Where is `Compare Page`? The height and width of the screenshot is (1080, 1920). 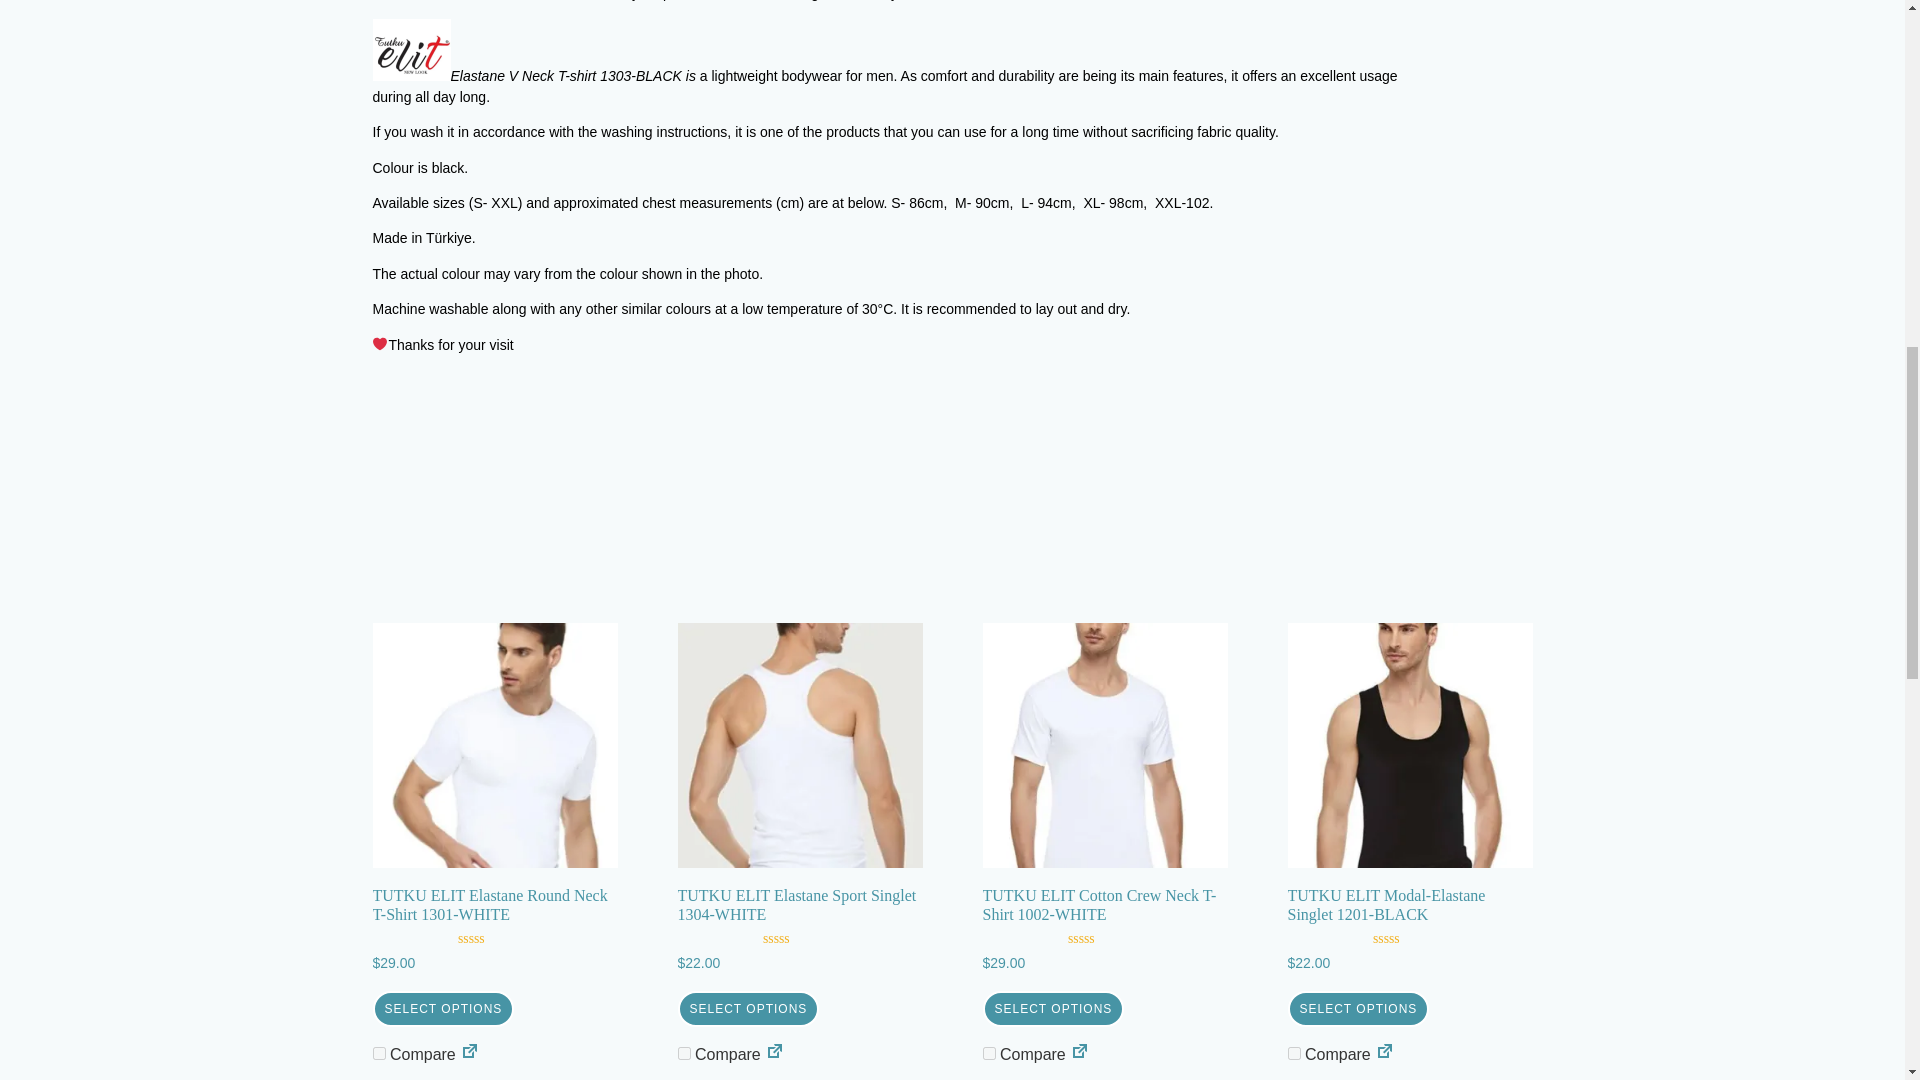 Compare Page is located at coordinates (470, 1054).